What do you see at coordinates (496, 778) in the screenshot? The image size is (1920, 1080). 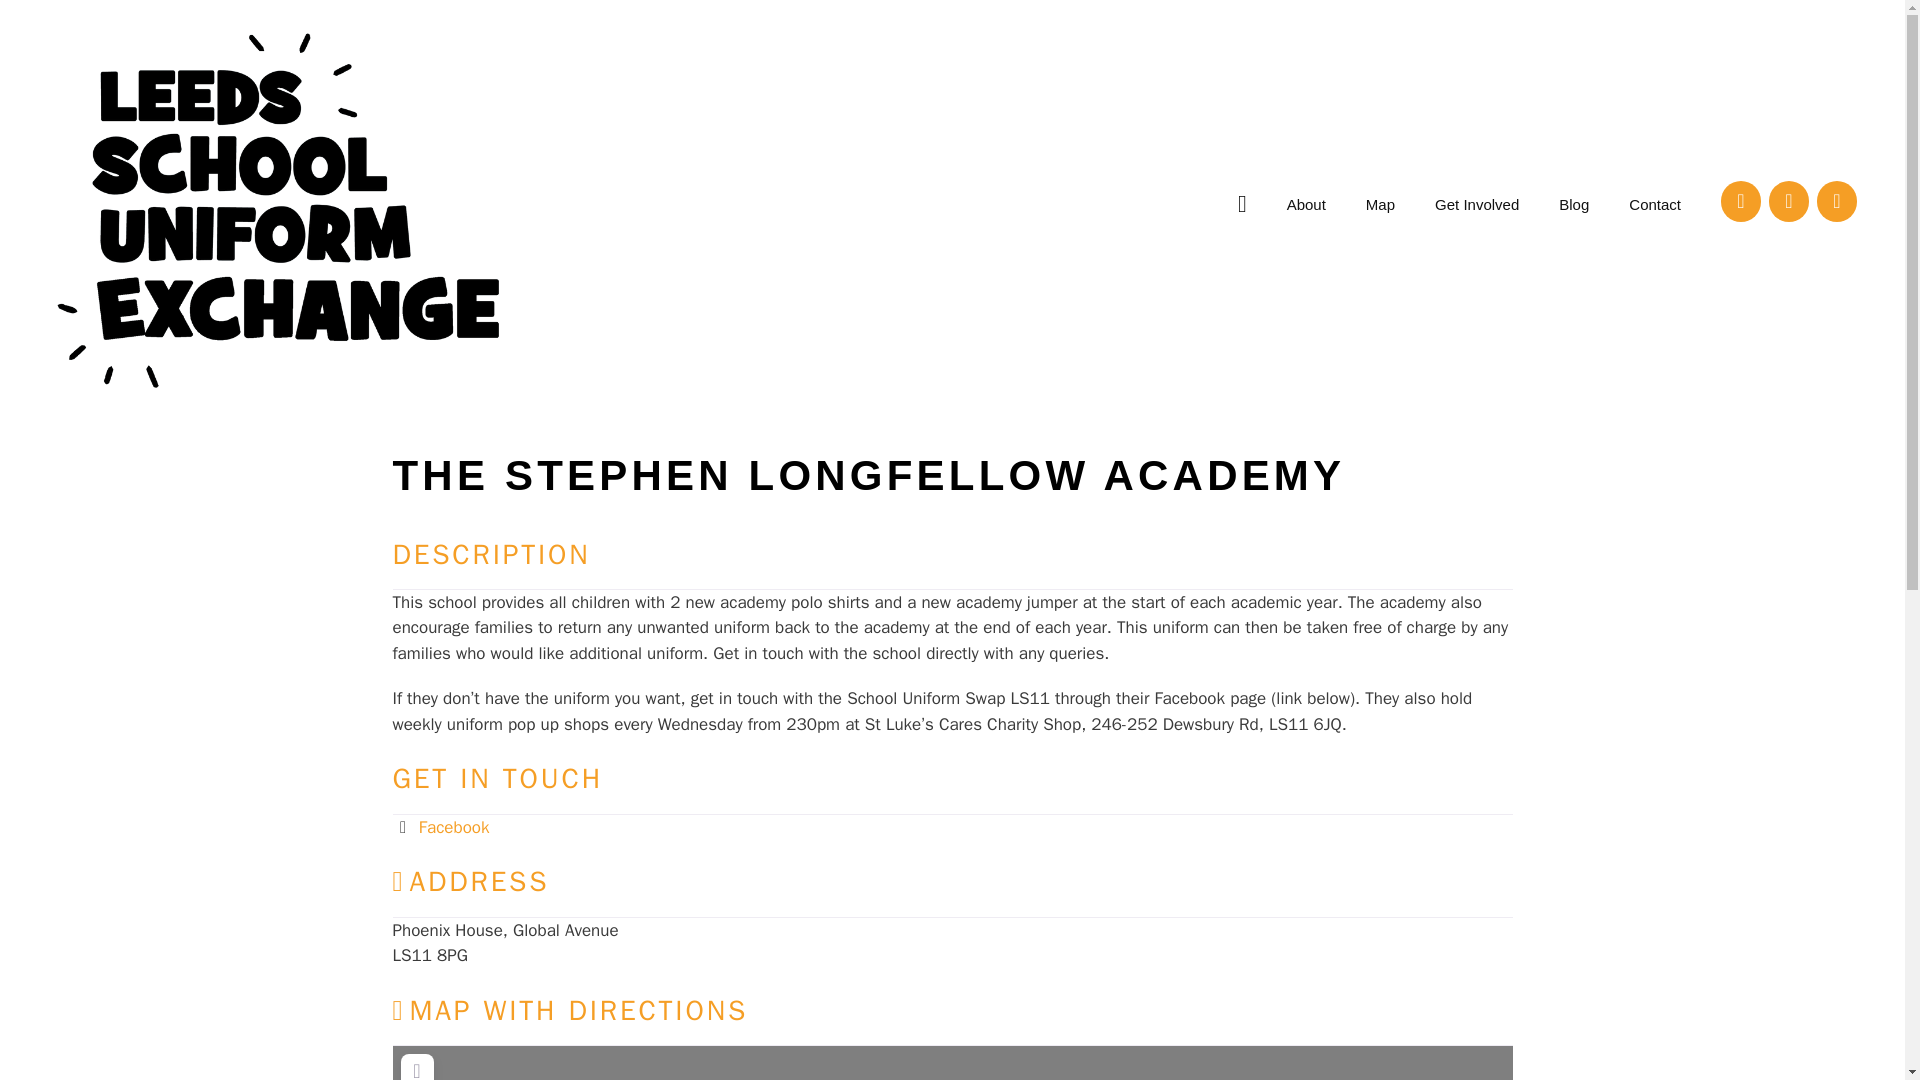 I see `GET IN TOUCH` at bounding box center [496, 778].